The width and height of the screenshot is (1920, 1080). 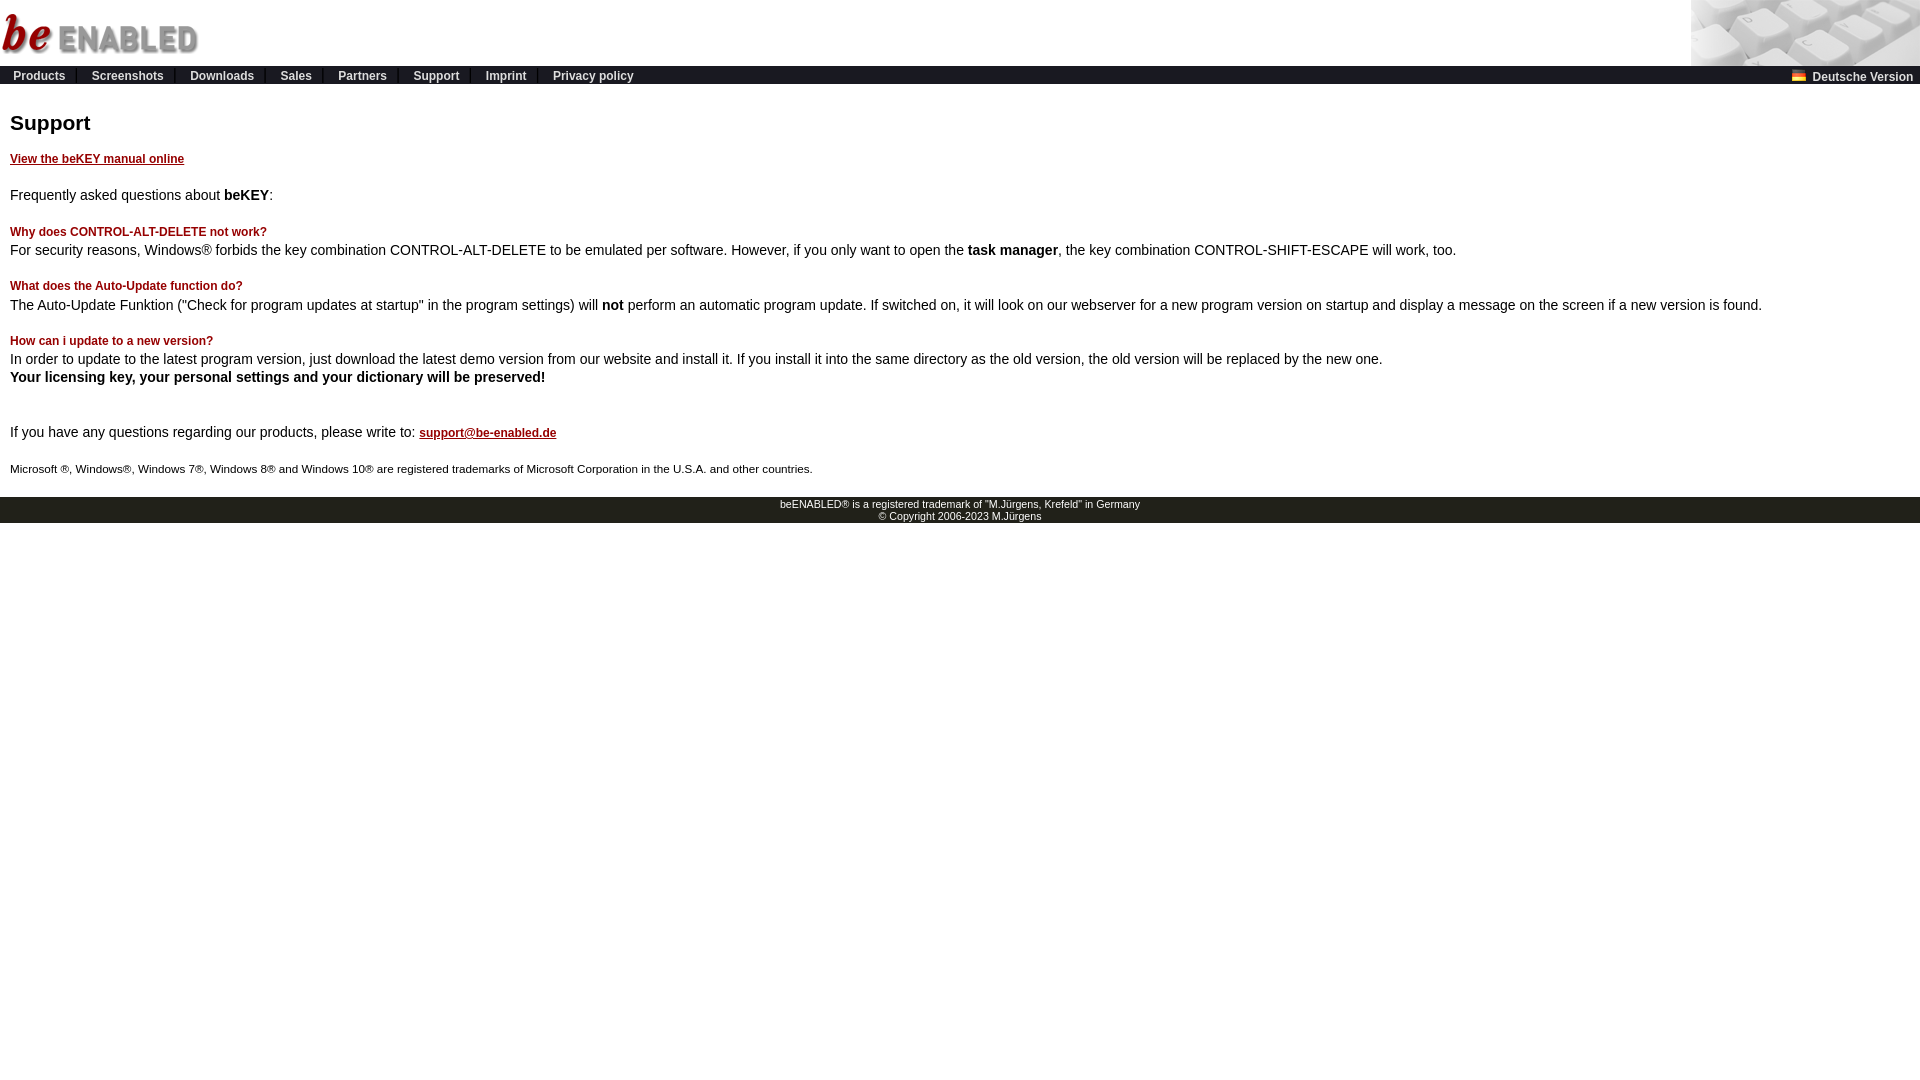 I want to click on How can i update to a new version?, so click(x=111, y=340).